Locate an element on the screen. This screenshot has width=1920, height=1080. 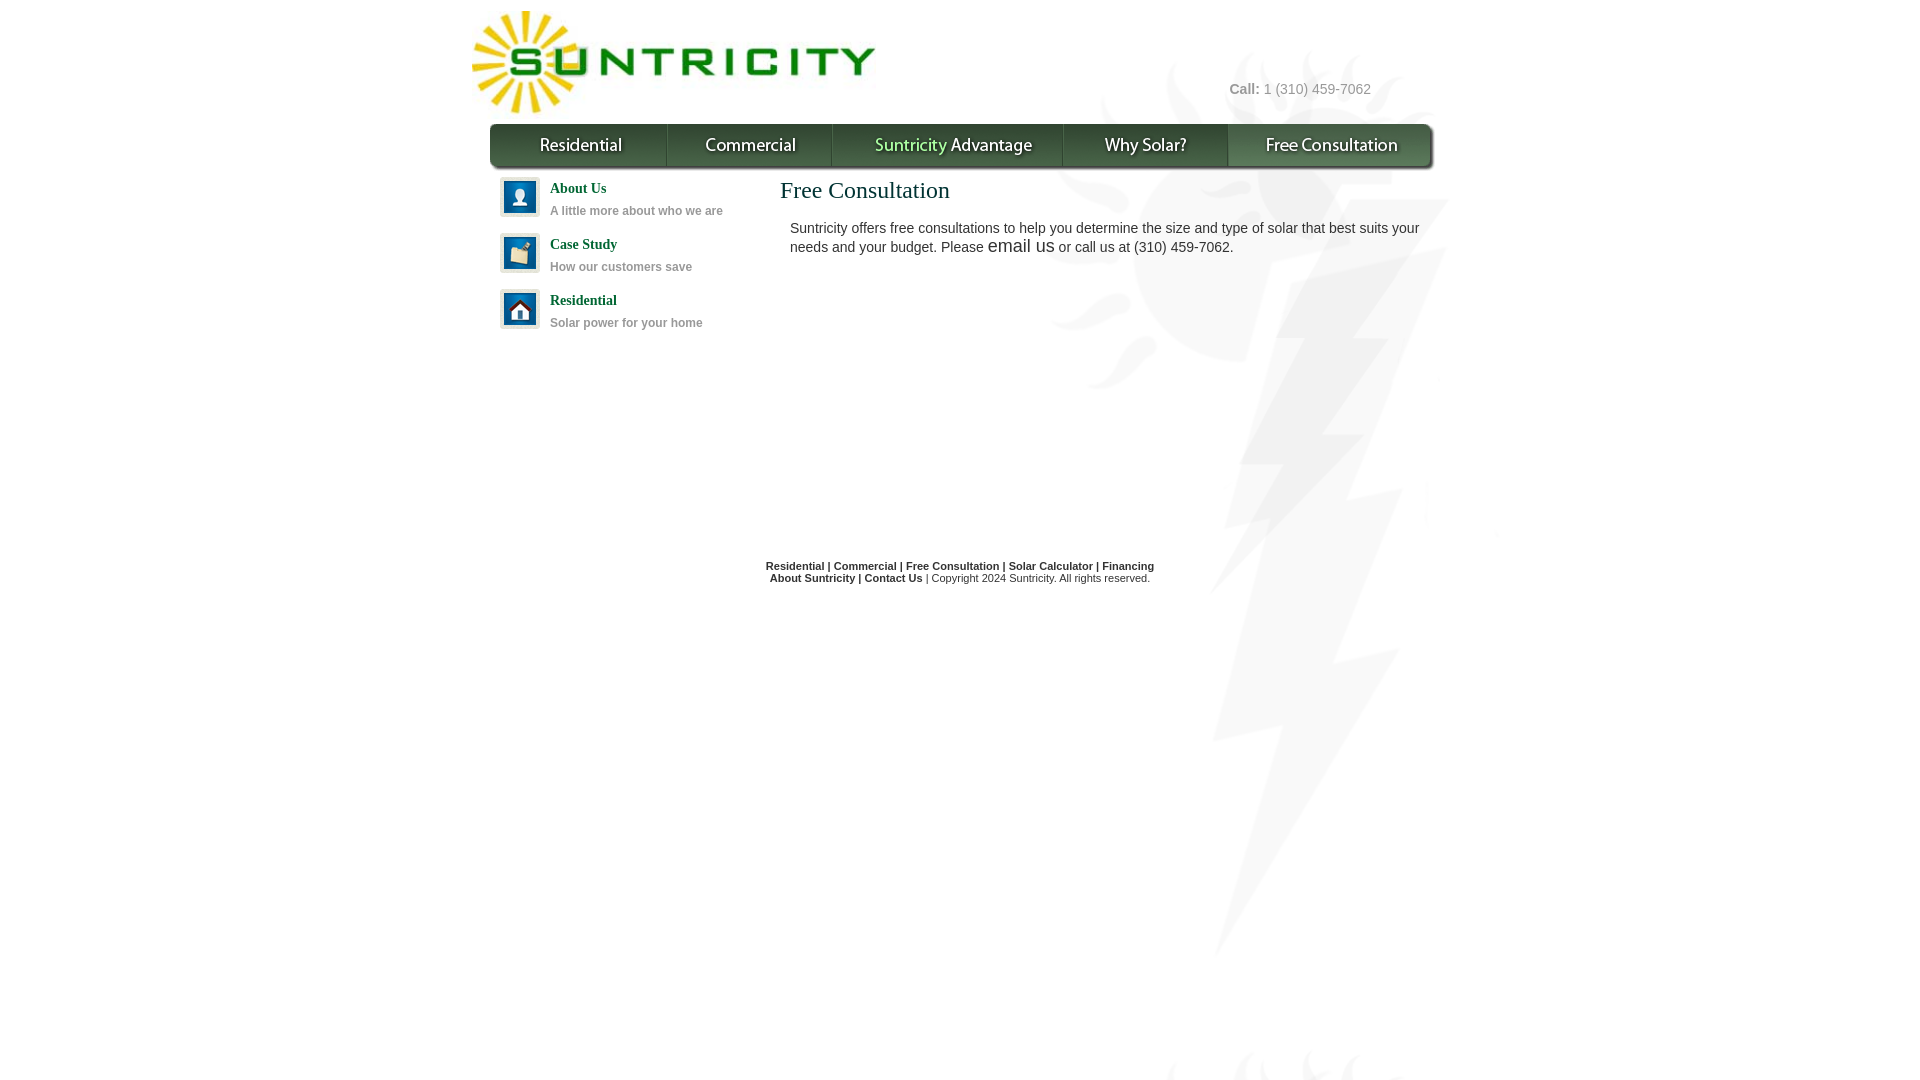
Residential is located at coordinates (582, 300).